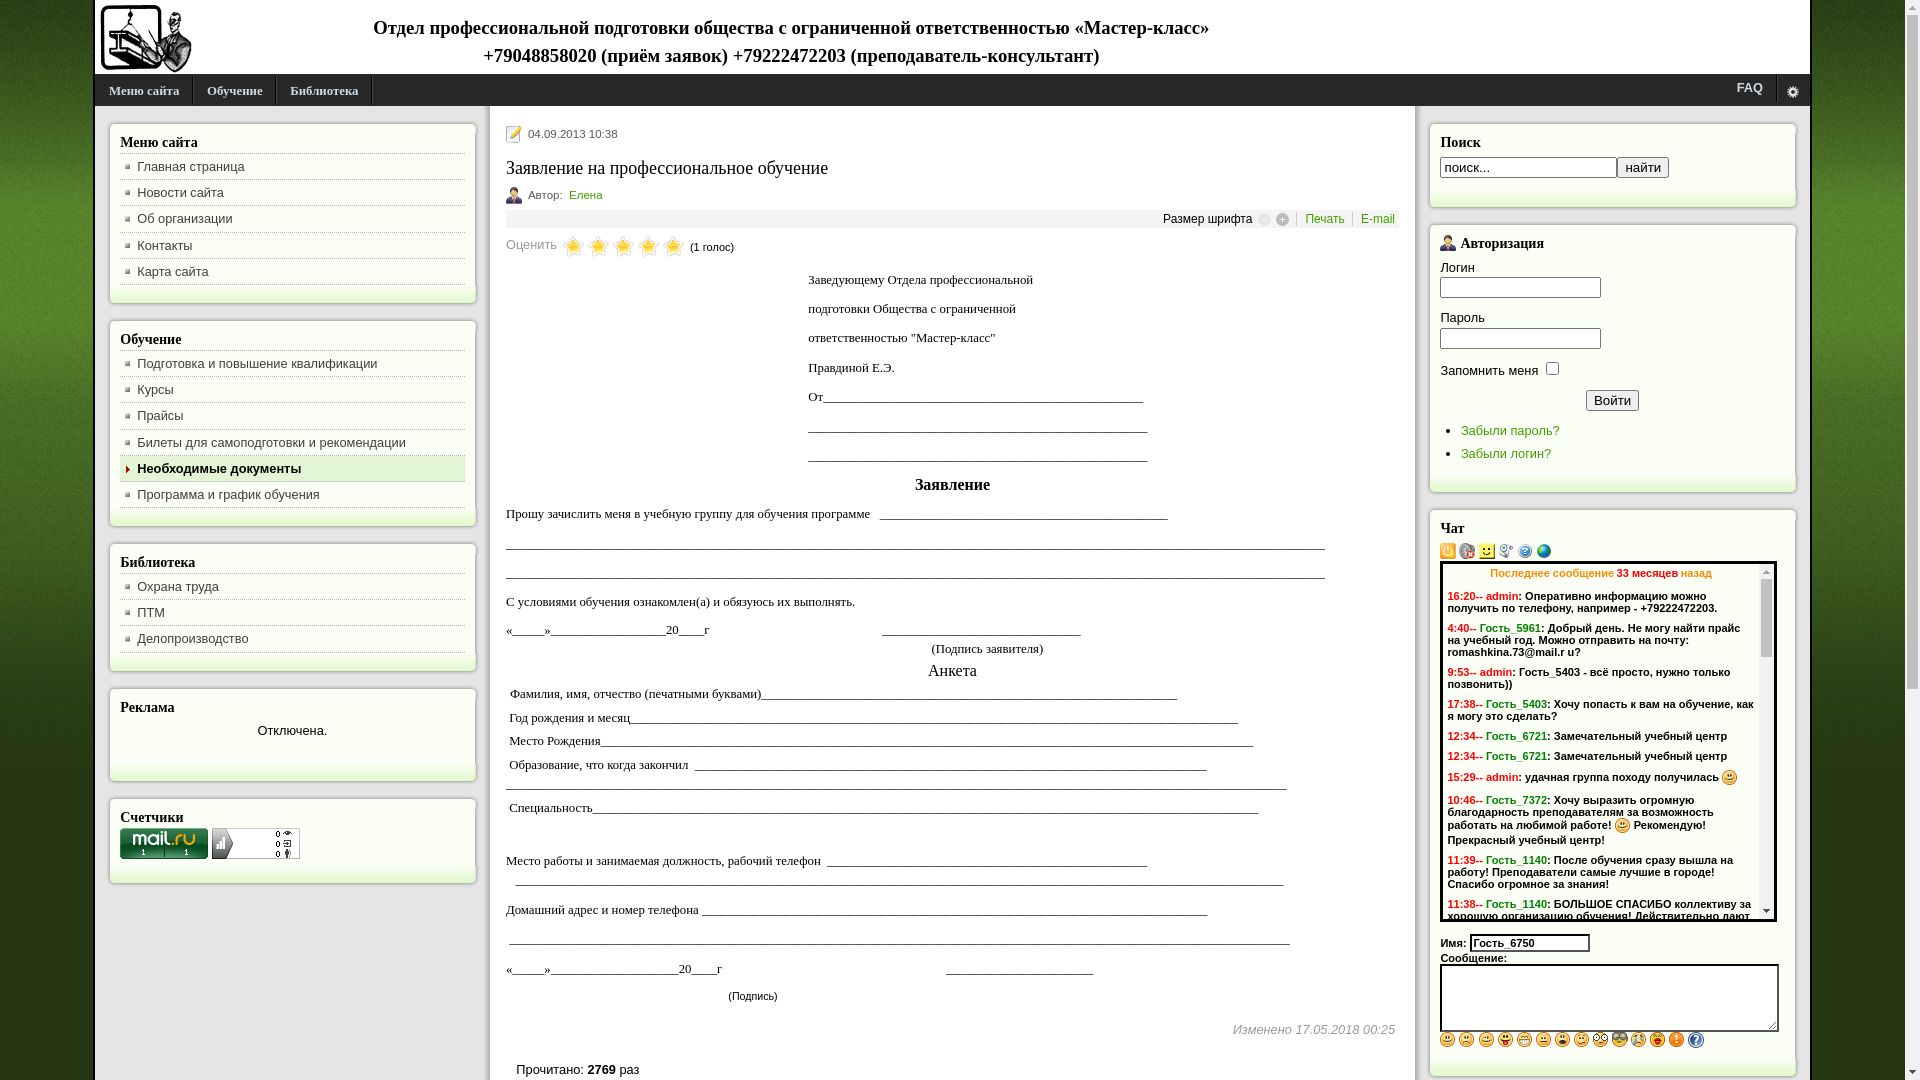  What do you see at coordinates (624, 248) in the screenshot?
I see `5` at bounding box center [624, 248].